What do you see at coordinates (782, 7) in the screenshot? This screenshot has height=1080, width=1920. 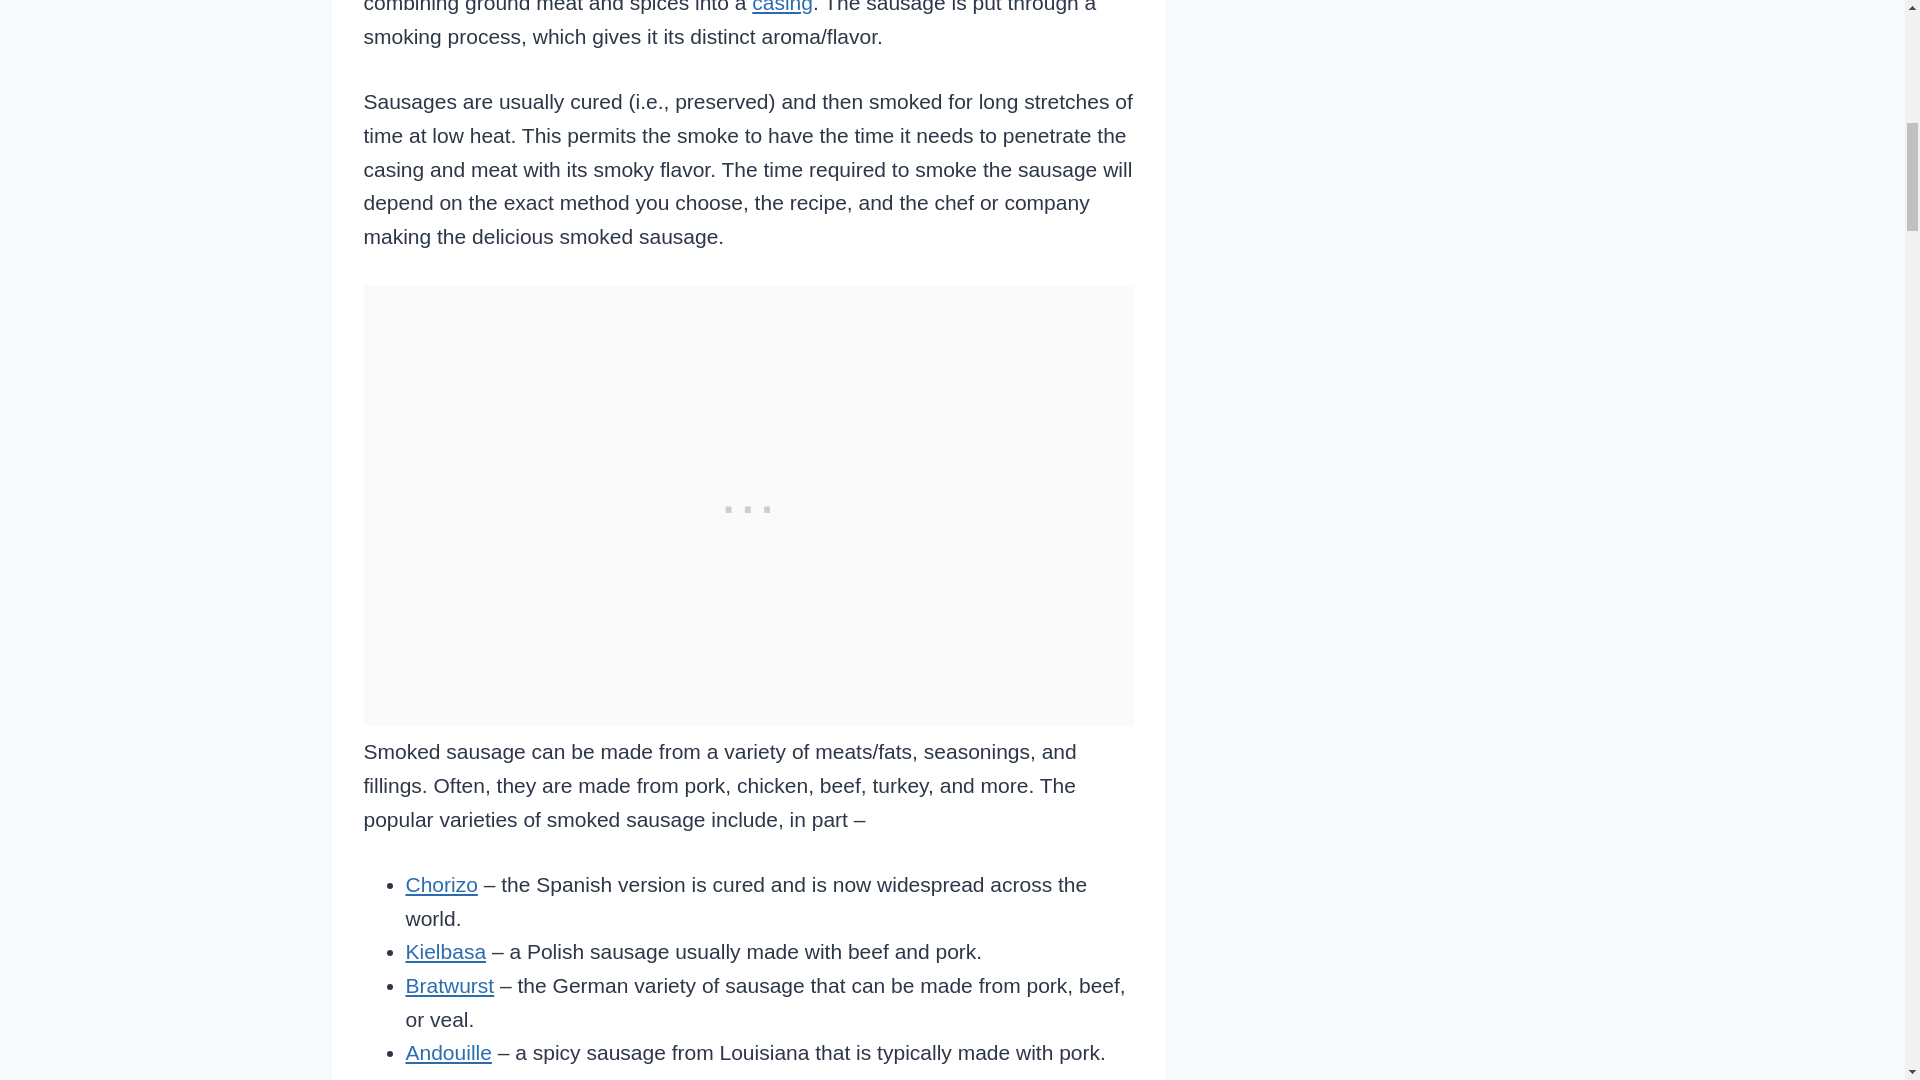 I see `casing` at bounding box center [782, 7].